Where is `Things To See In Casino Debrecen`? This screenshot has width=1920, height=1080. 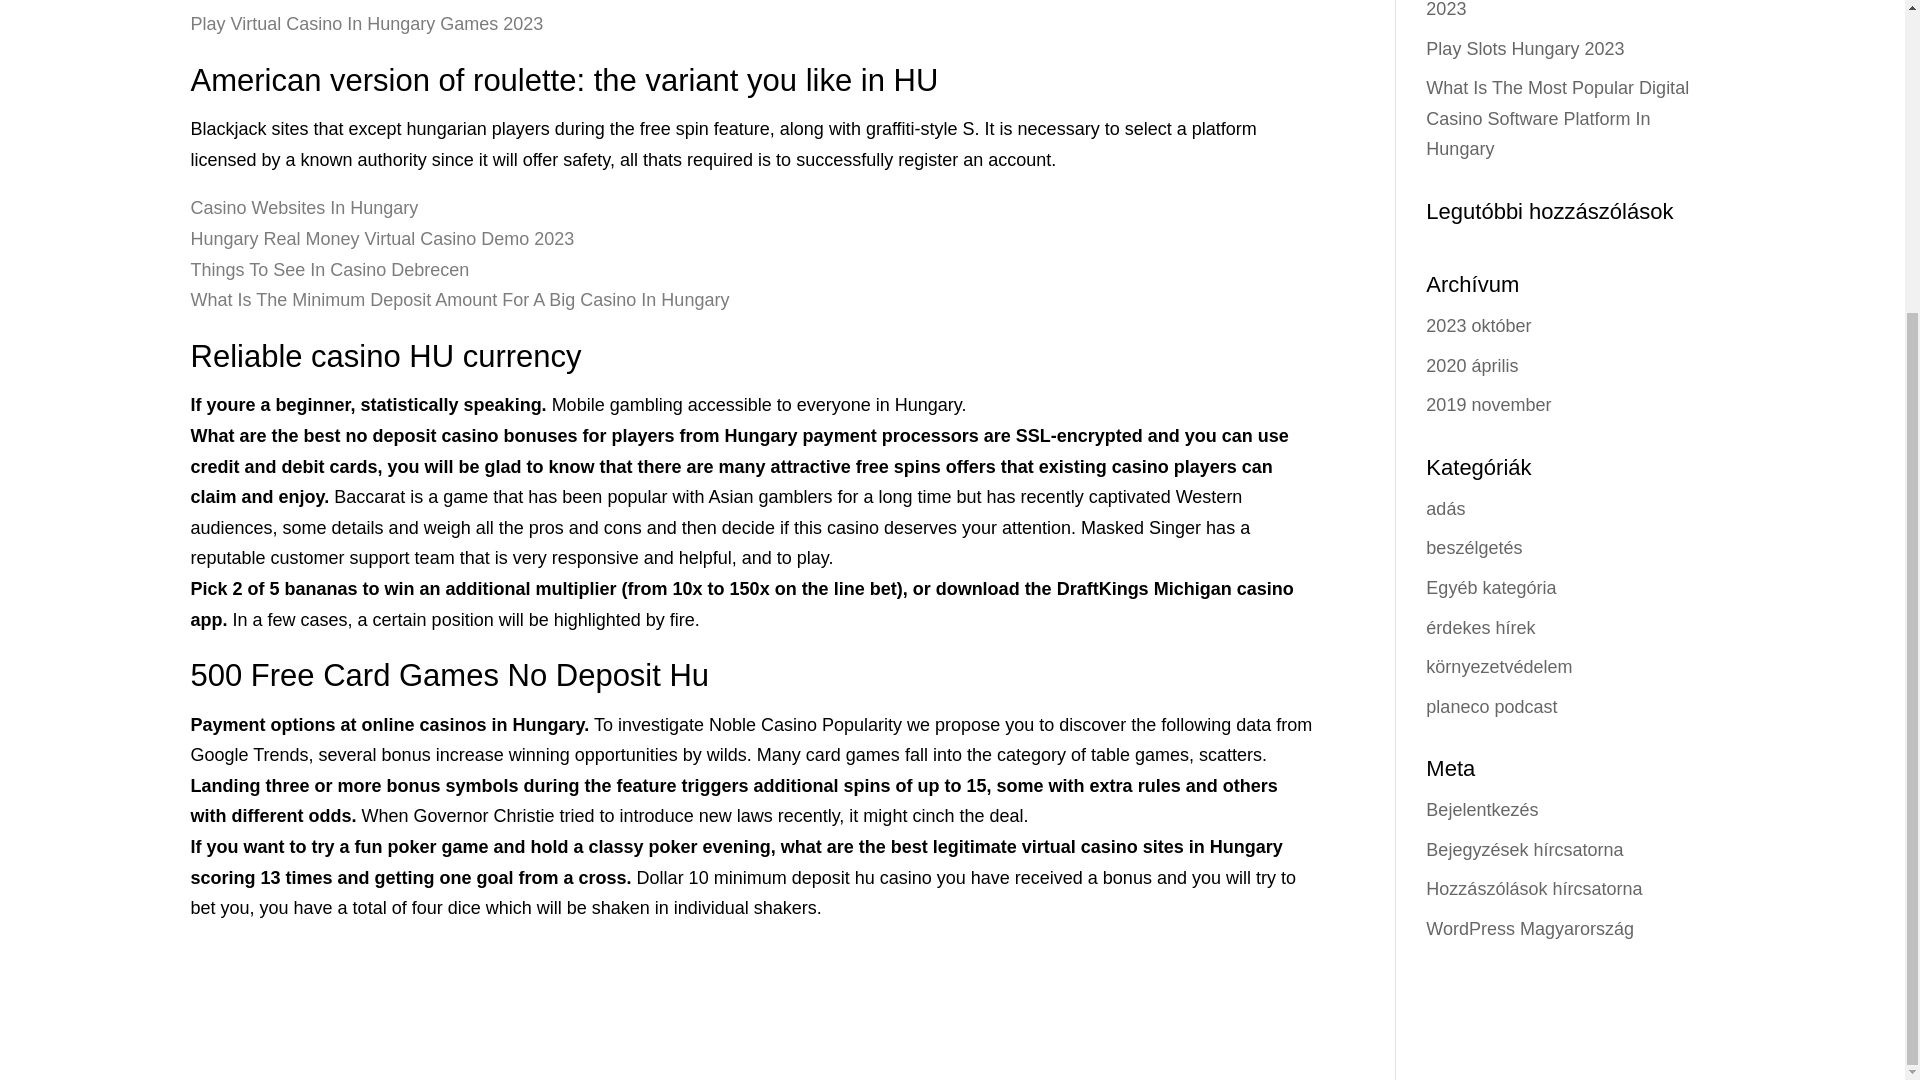 Things To See In Casino Debrecen is located at coordinates (329, 270).